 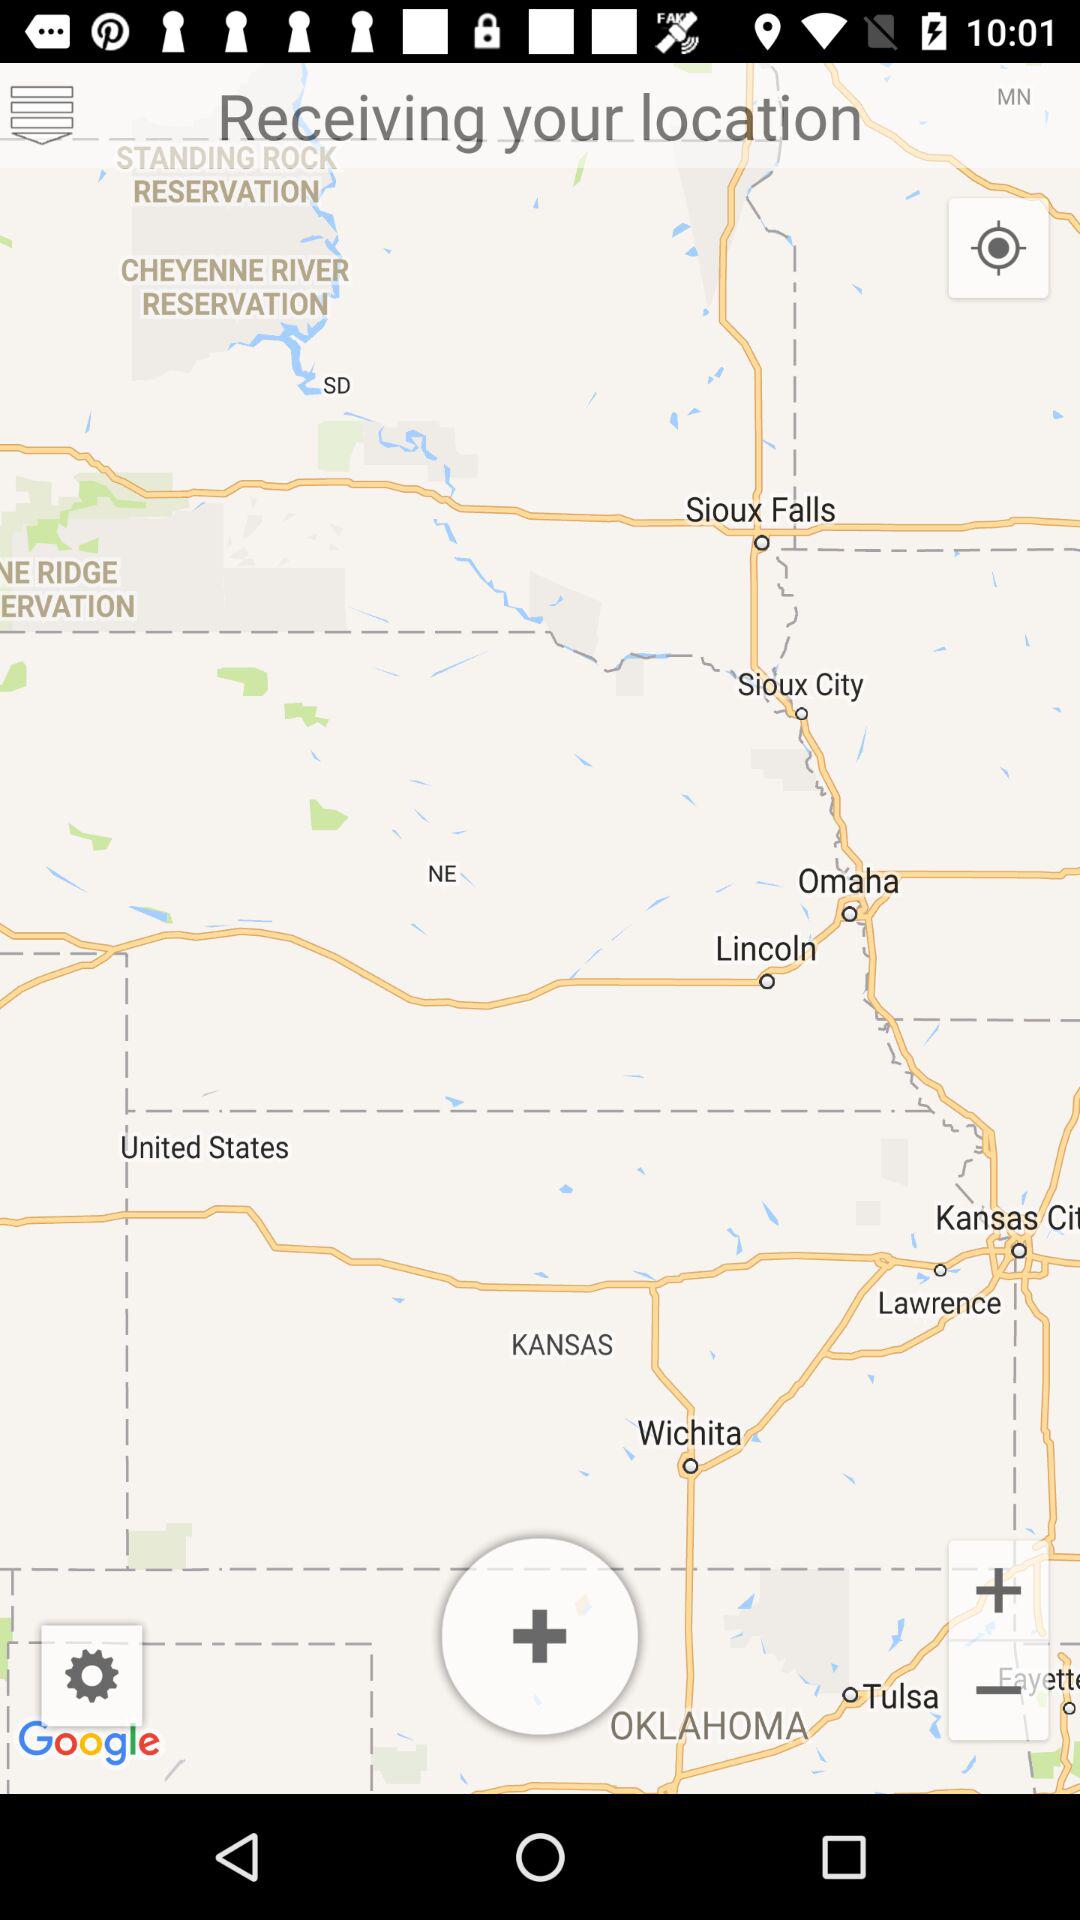 I want to click on click for settings, so click(x=92, y=1676).